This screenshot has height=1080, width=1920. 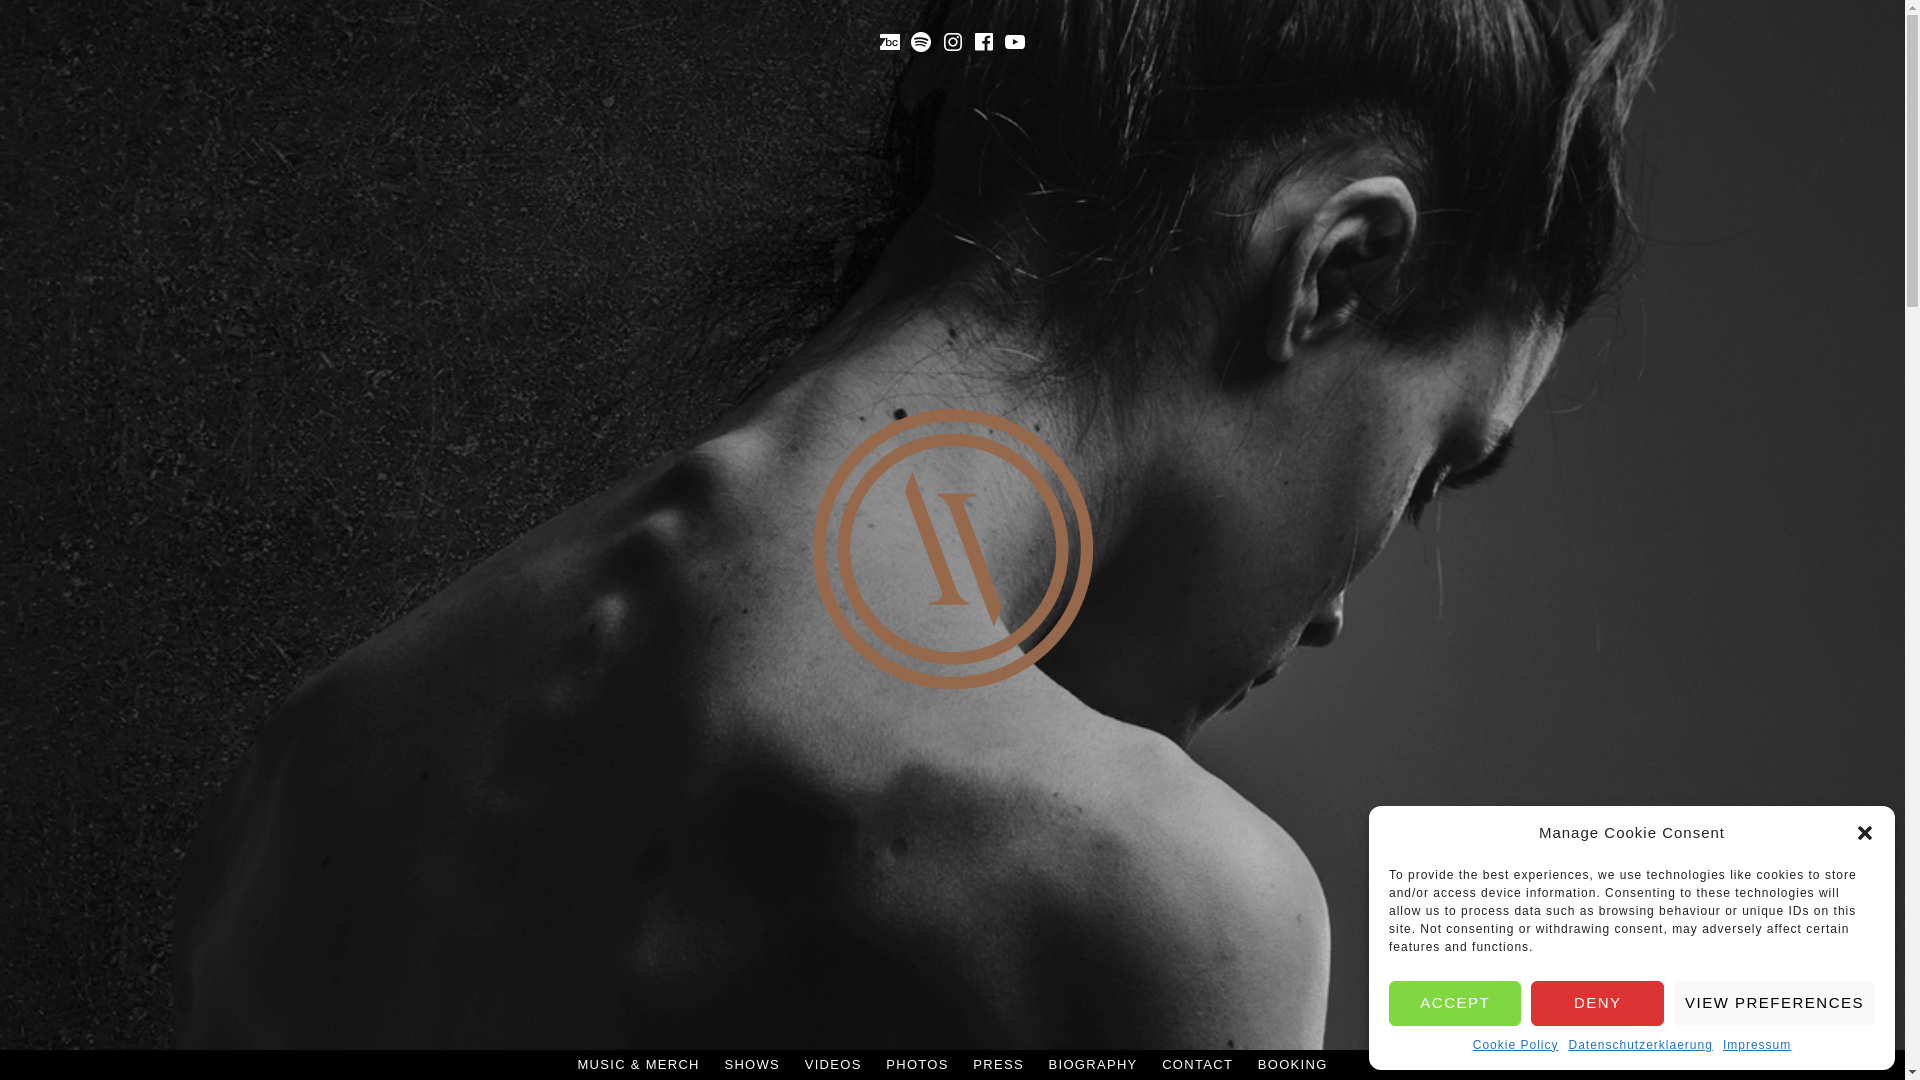 What do you see at coordinates (1516, 1046) in the screenshot?
I see `Cookie Policy` at bounding box center [1516, 1046].